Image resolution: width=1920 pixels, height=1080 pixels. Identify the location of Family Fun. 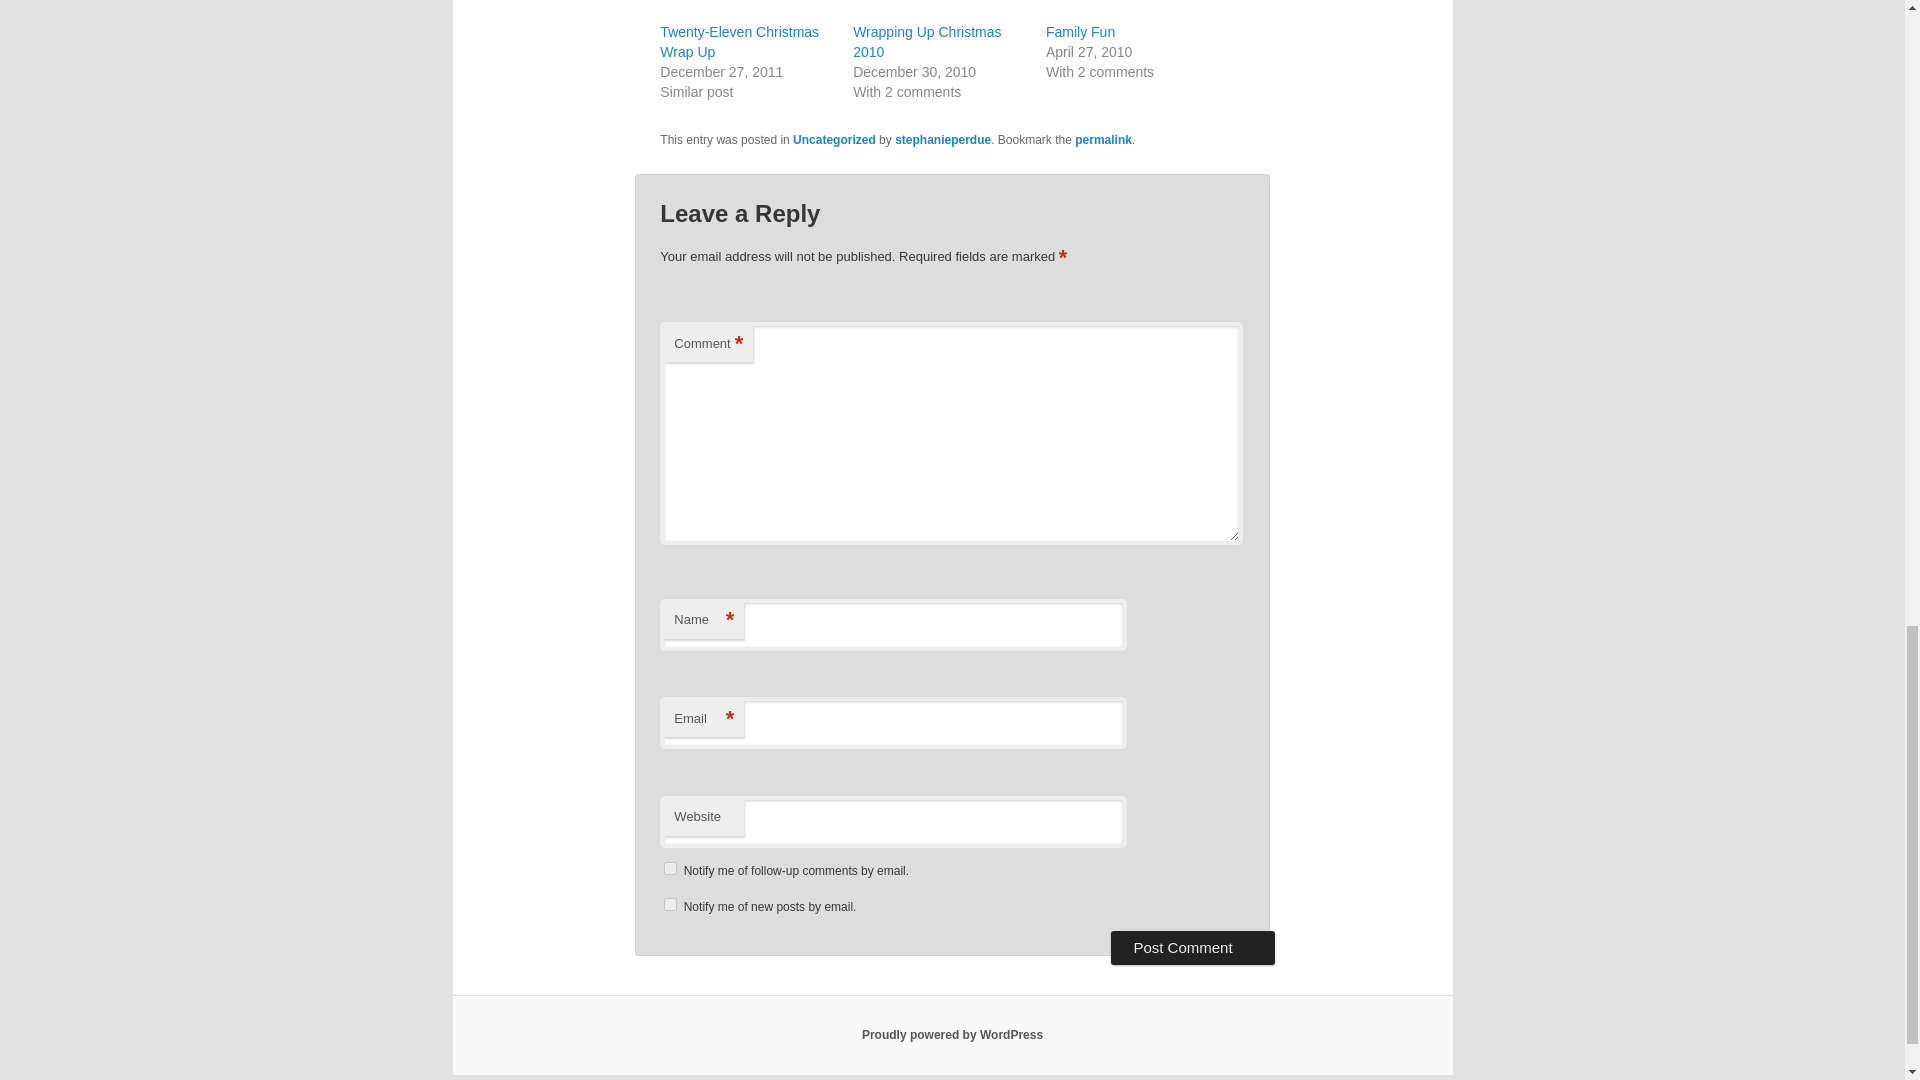
(1080, 31).